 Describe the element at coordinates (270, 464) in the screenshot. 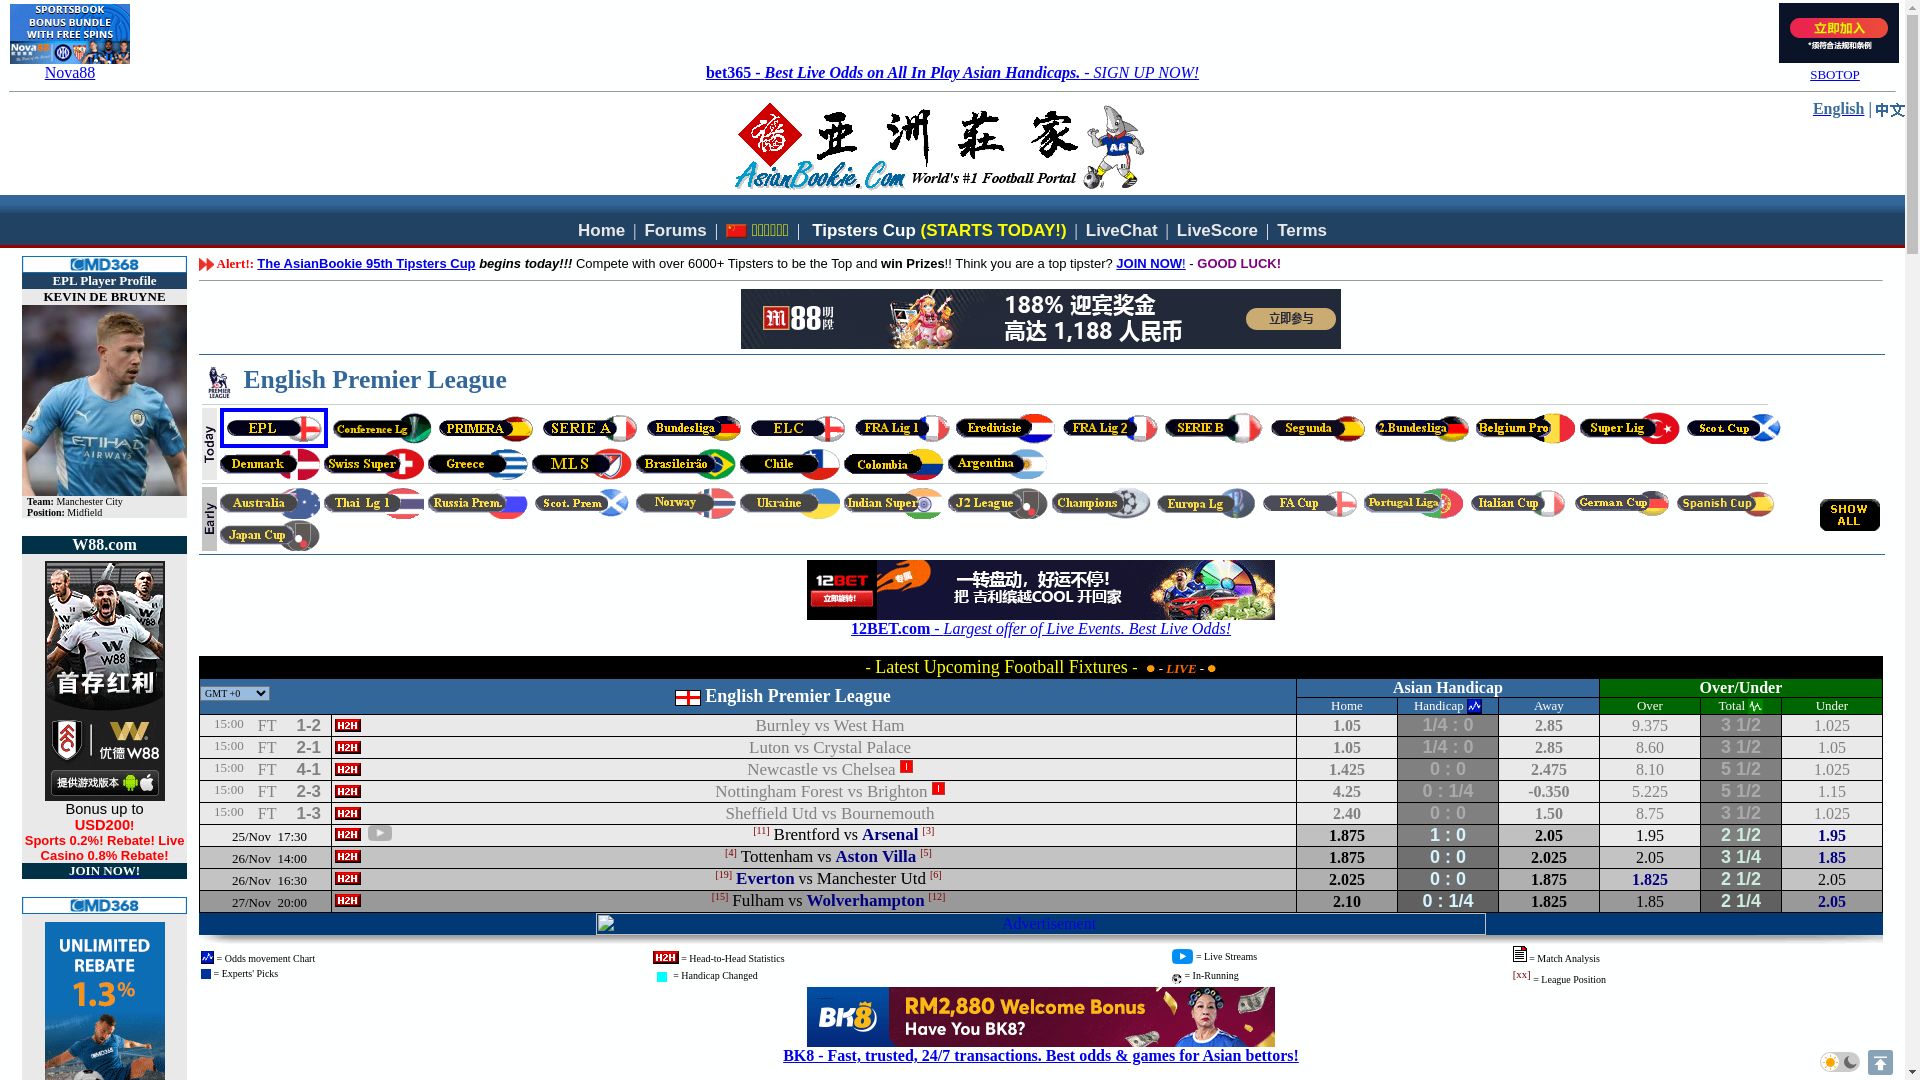

I see `-Denmark Superliga-` at that location.